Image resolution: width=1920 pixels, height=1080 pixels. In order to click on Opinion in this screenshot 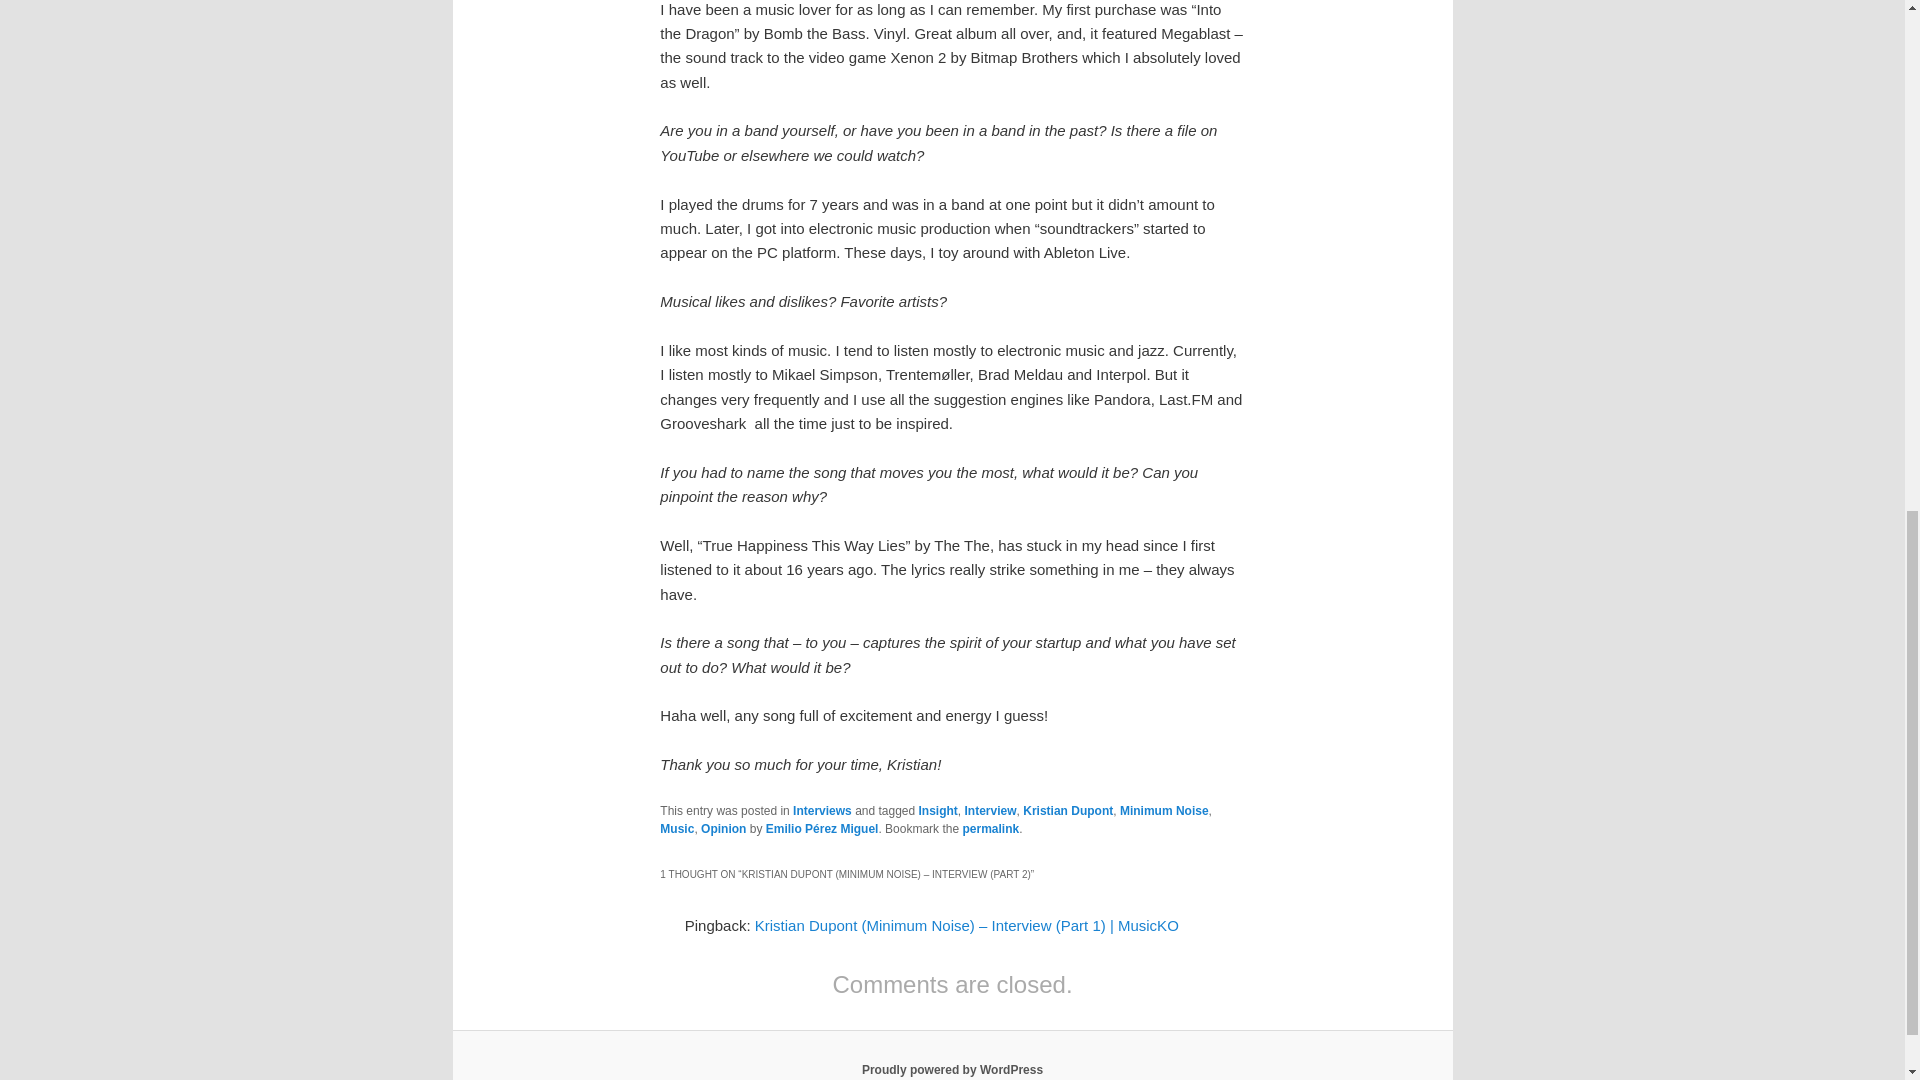, I will do `click(723, 828)`.